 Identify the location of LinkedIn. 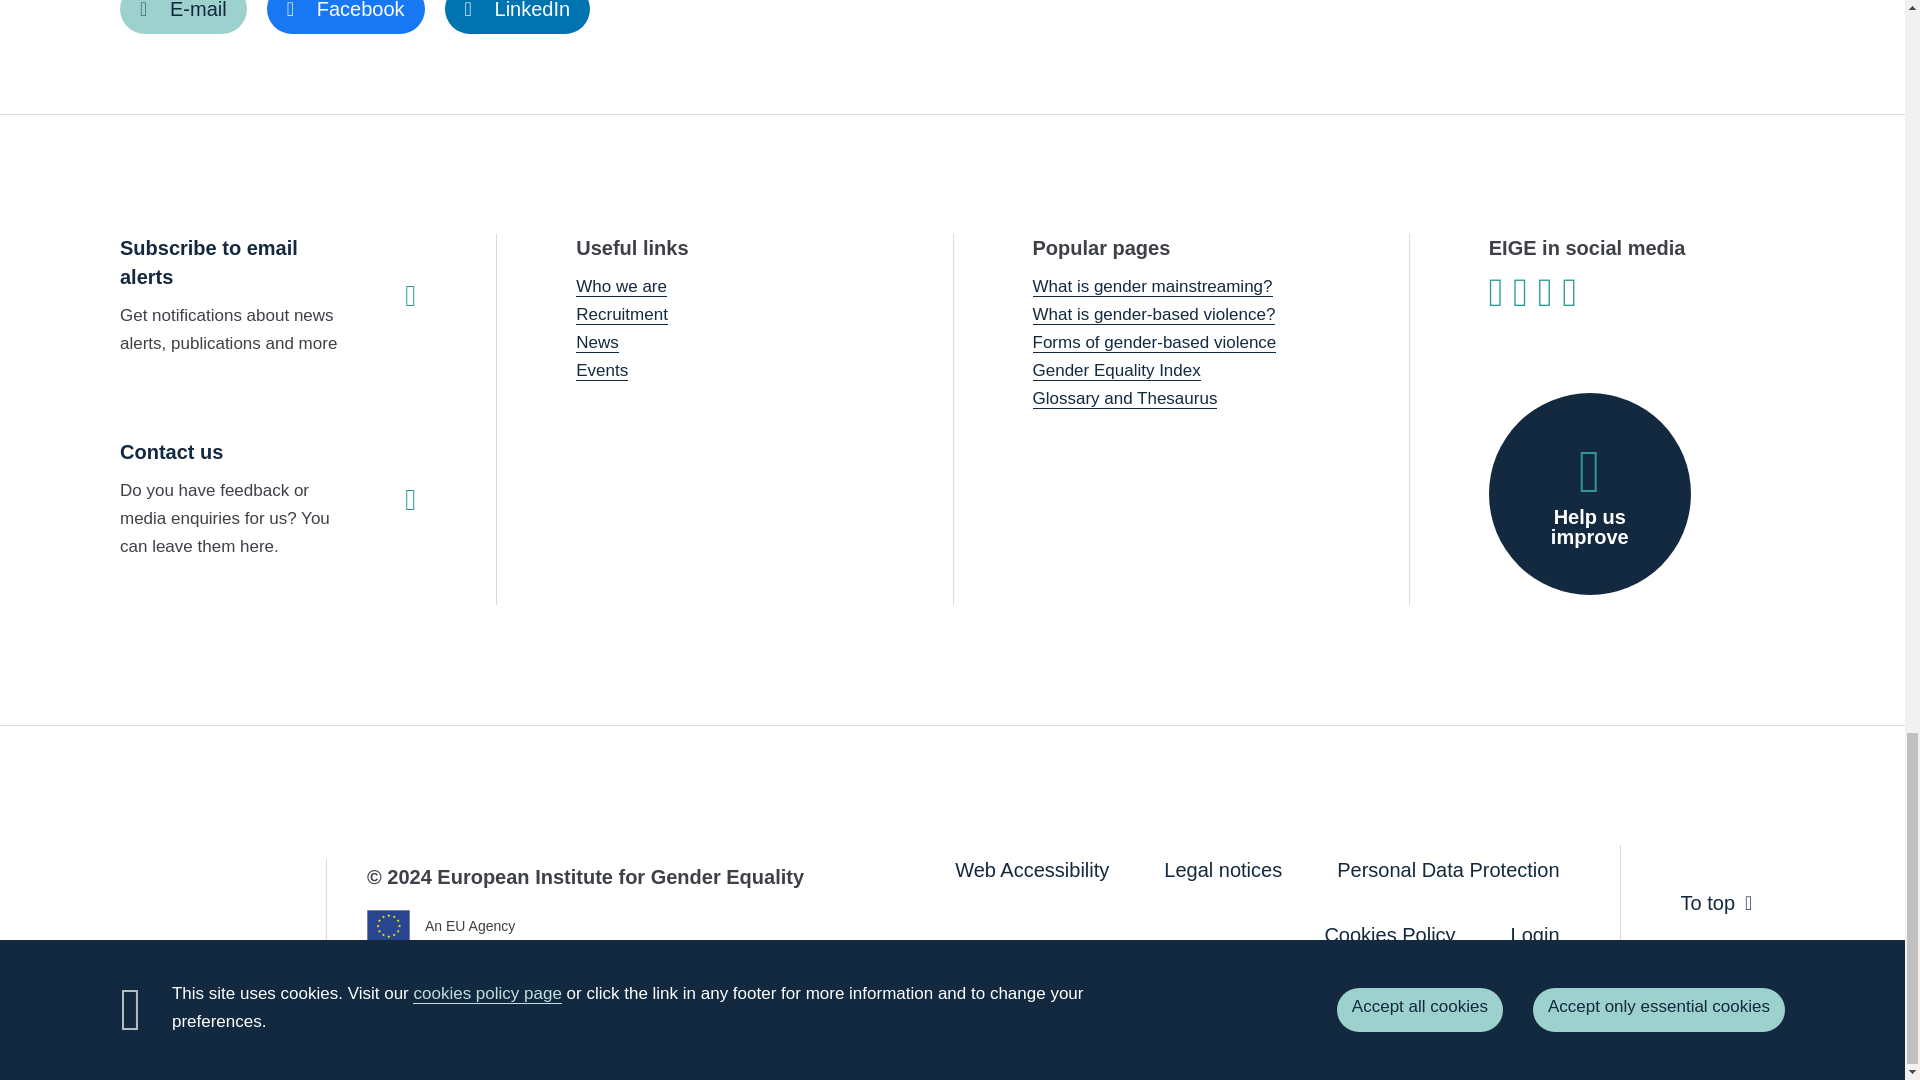
(518, 16).